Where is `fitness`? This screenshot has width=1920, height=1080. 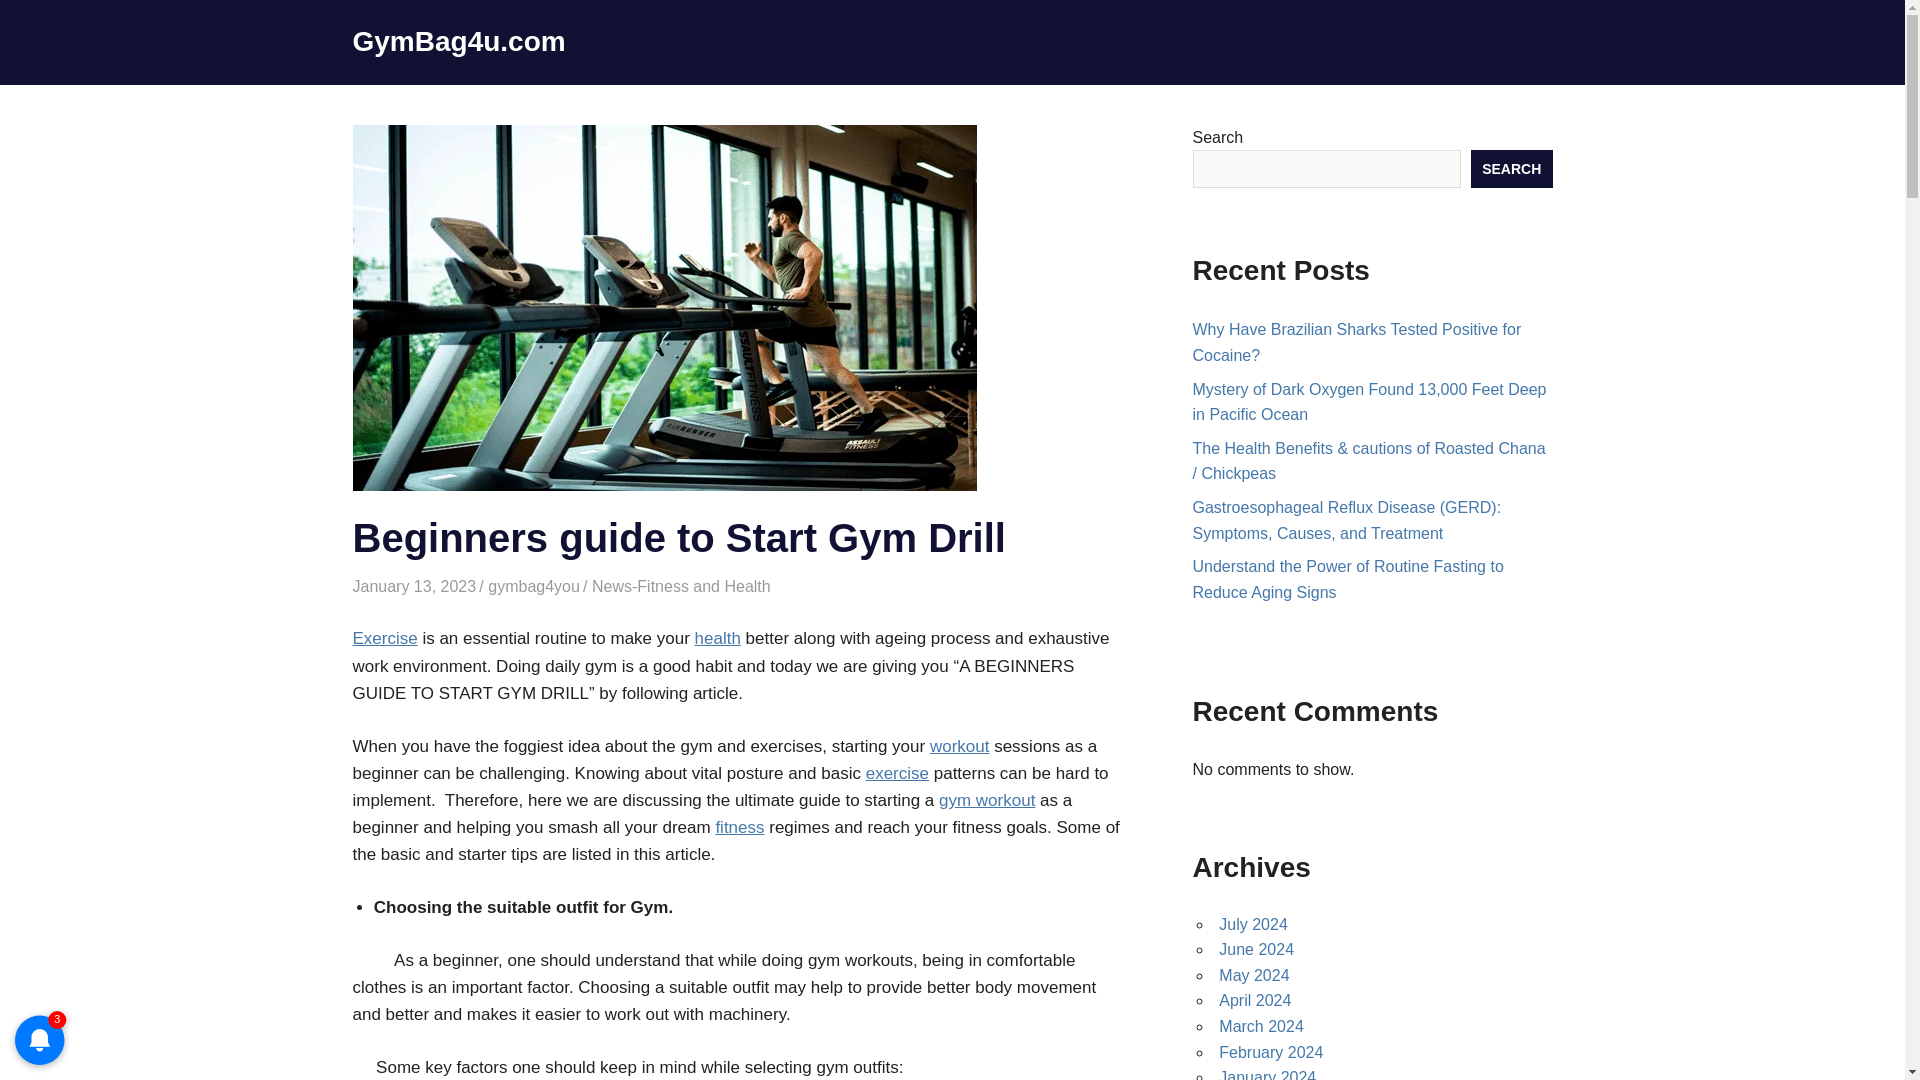 fitness is located at coordinates (739, 827).